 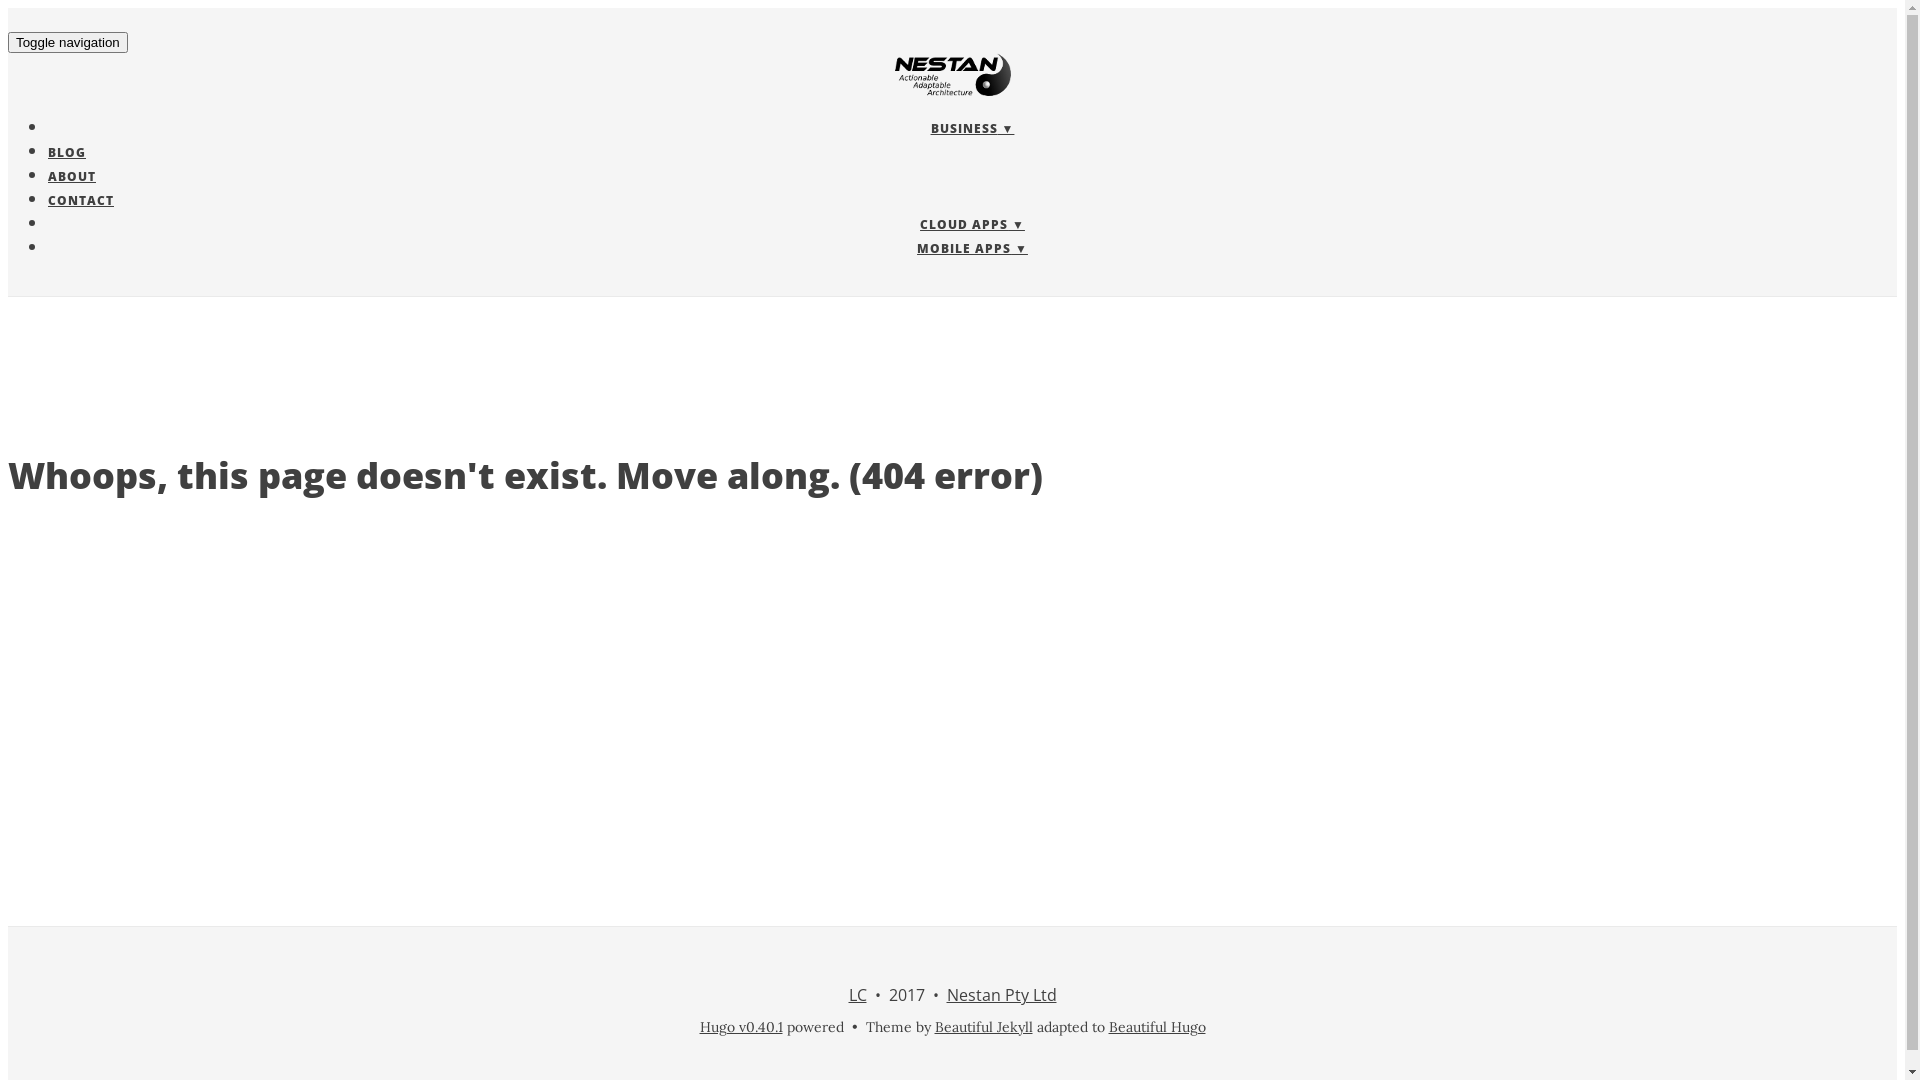 I want to click on Nestan Pty Ltd, so click(x=1001, y=995).